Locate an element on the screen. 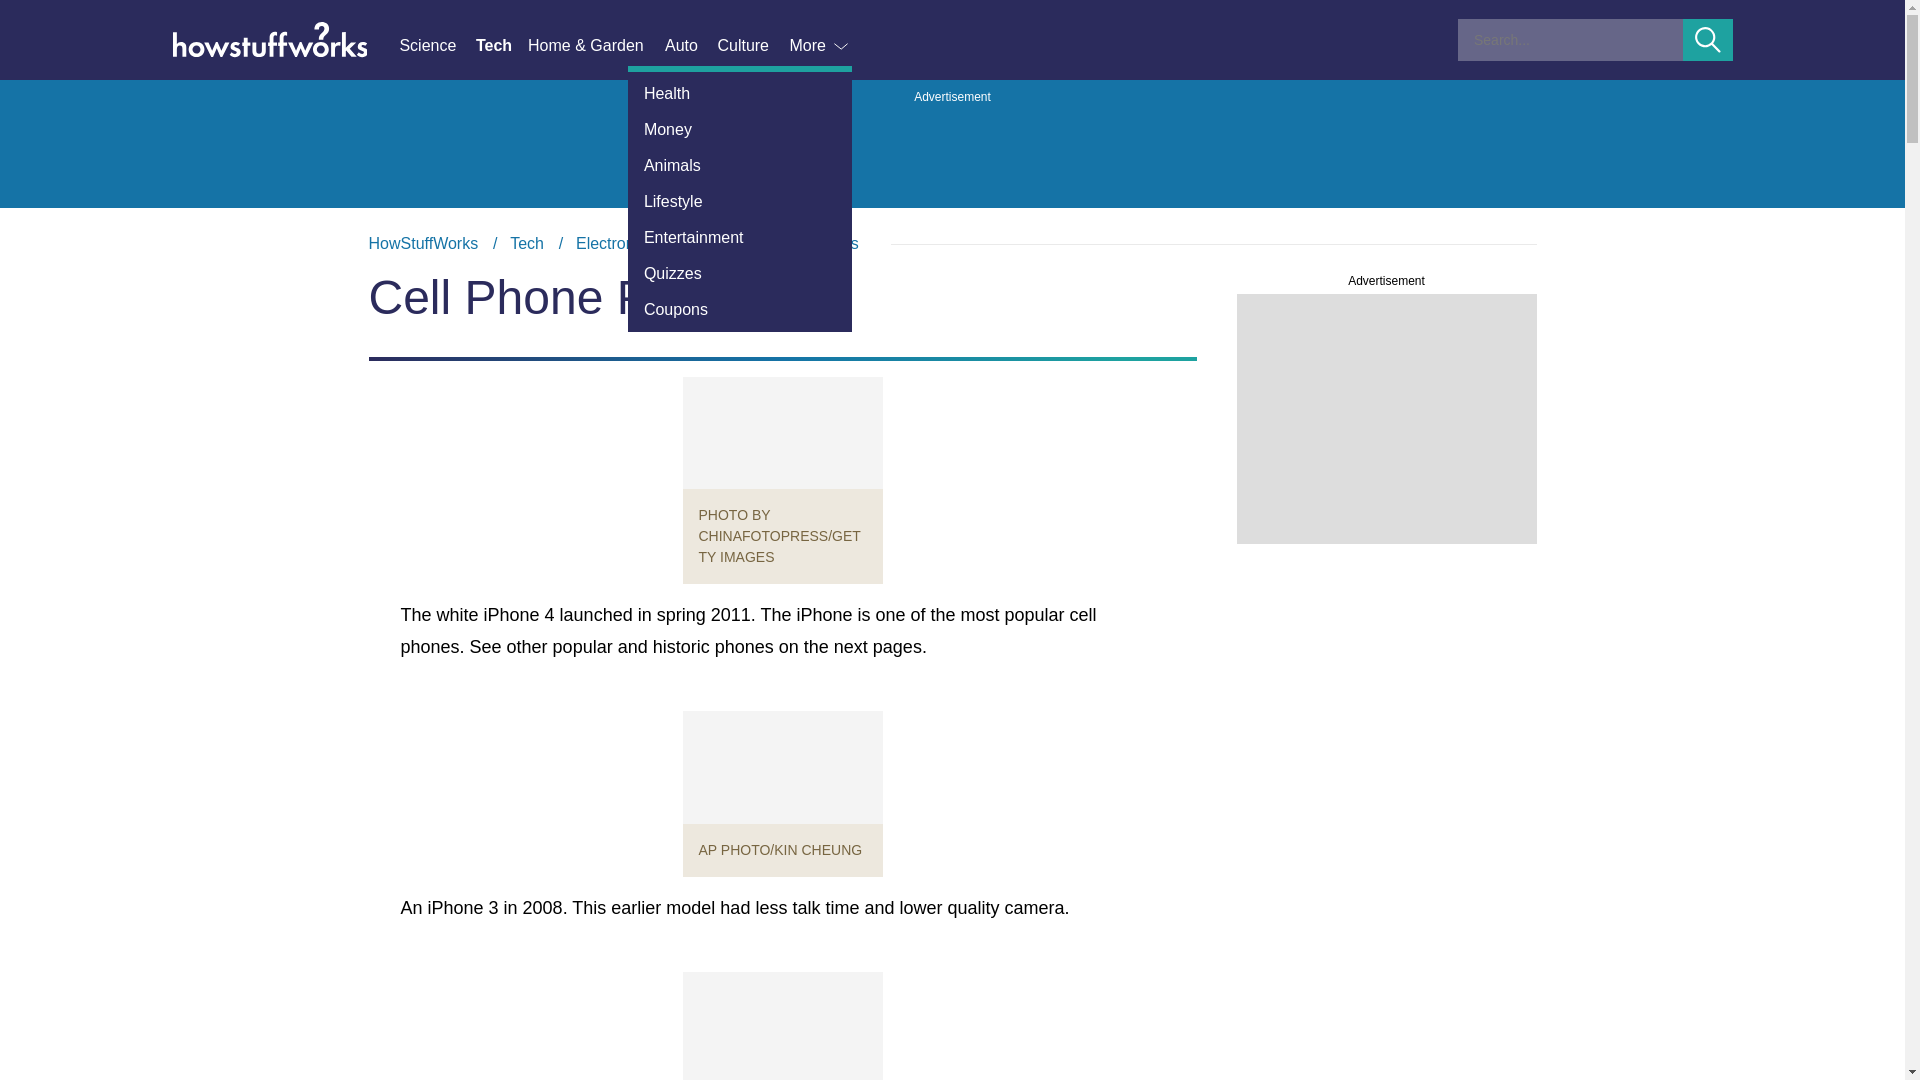 Image resolution: width=1920 pixels, height=1080 pixels. Phones is located at coordinates (712, 243).